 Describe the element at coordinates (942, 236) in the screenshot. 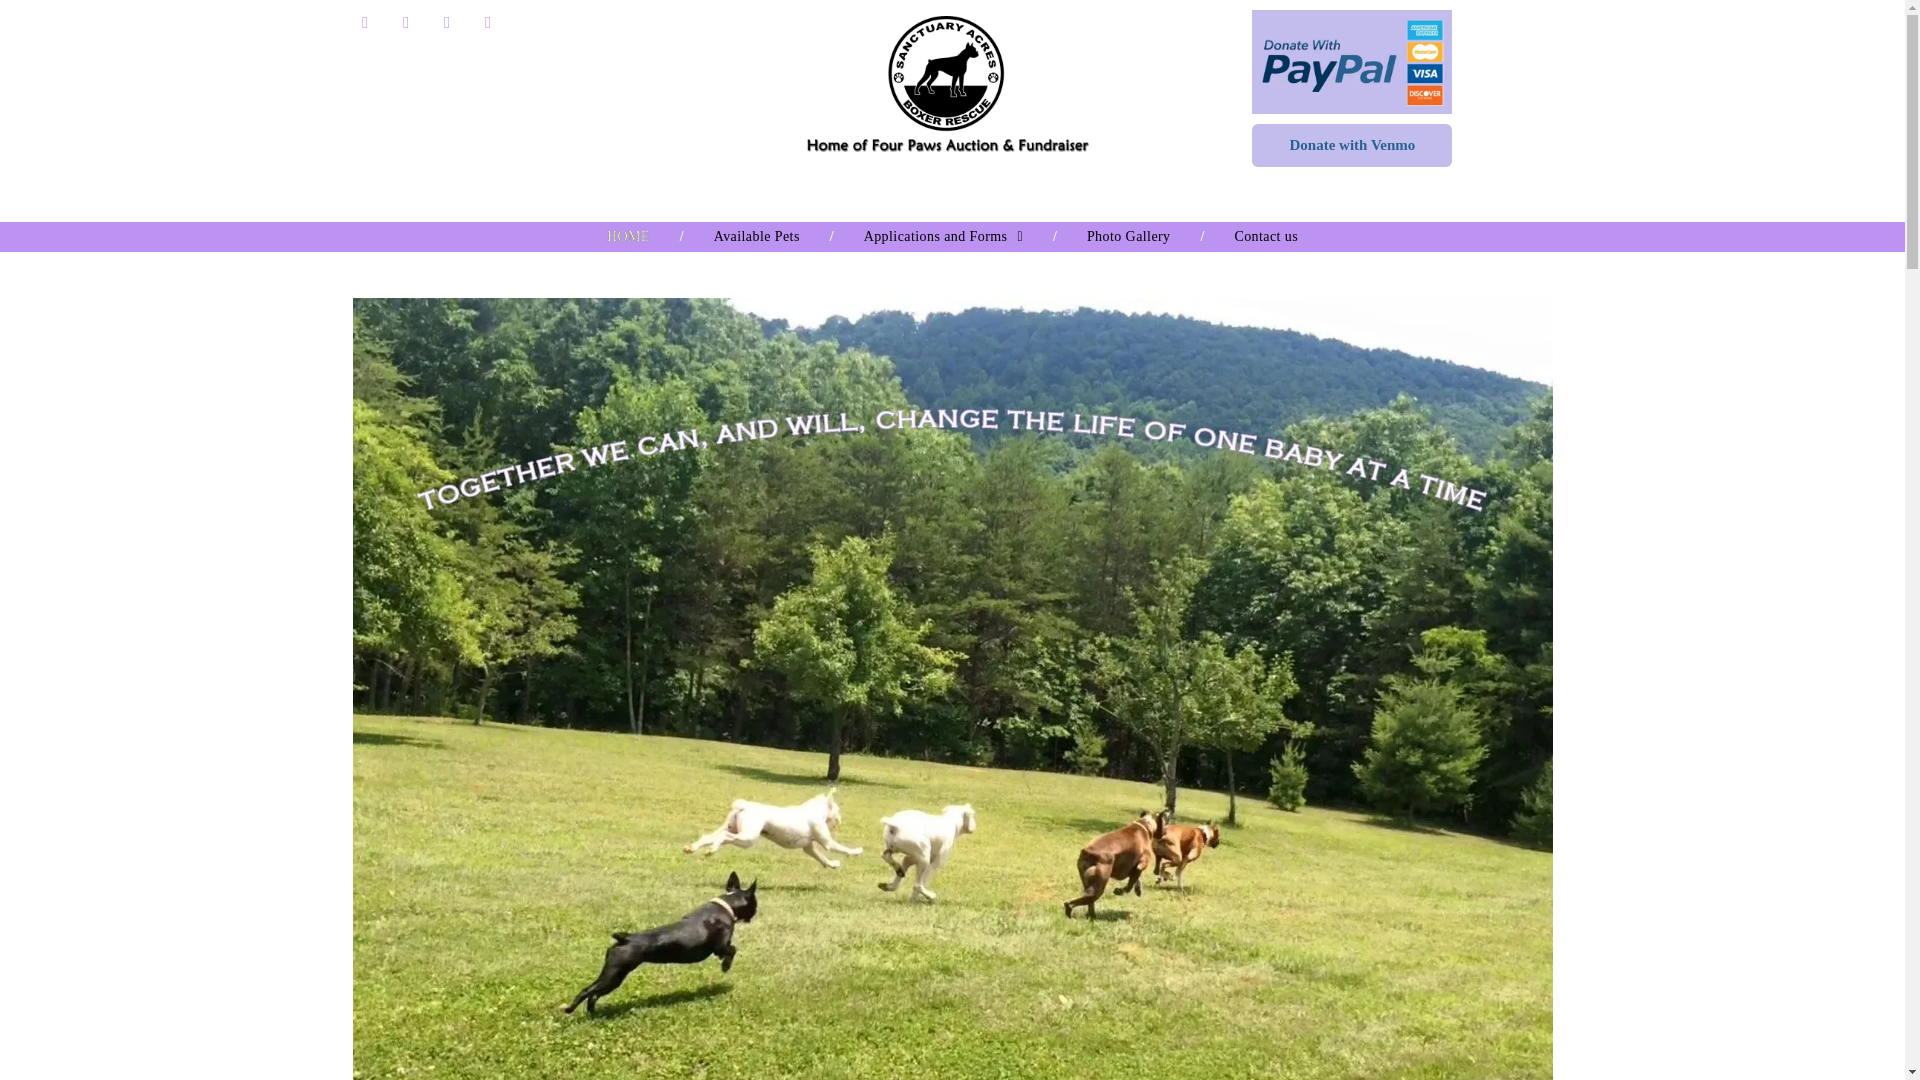

I see `Applications and Forms` at that location.